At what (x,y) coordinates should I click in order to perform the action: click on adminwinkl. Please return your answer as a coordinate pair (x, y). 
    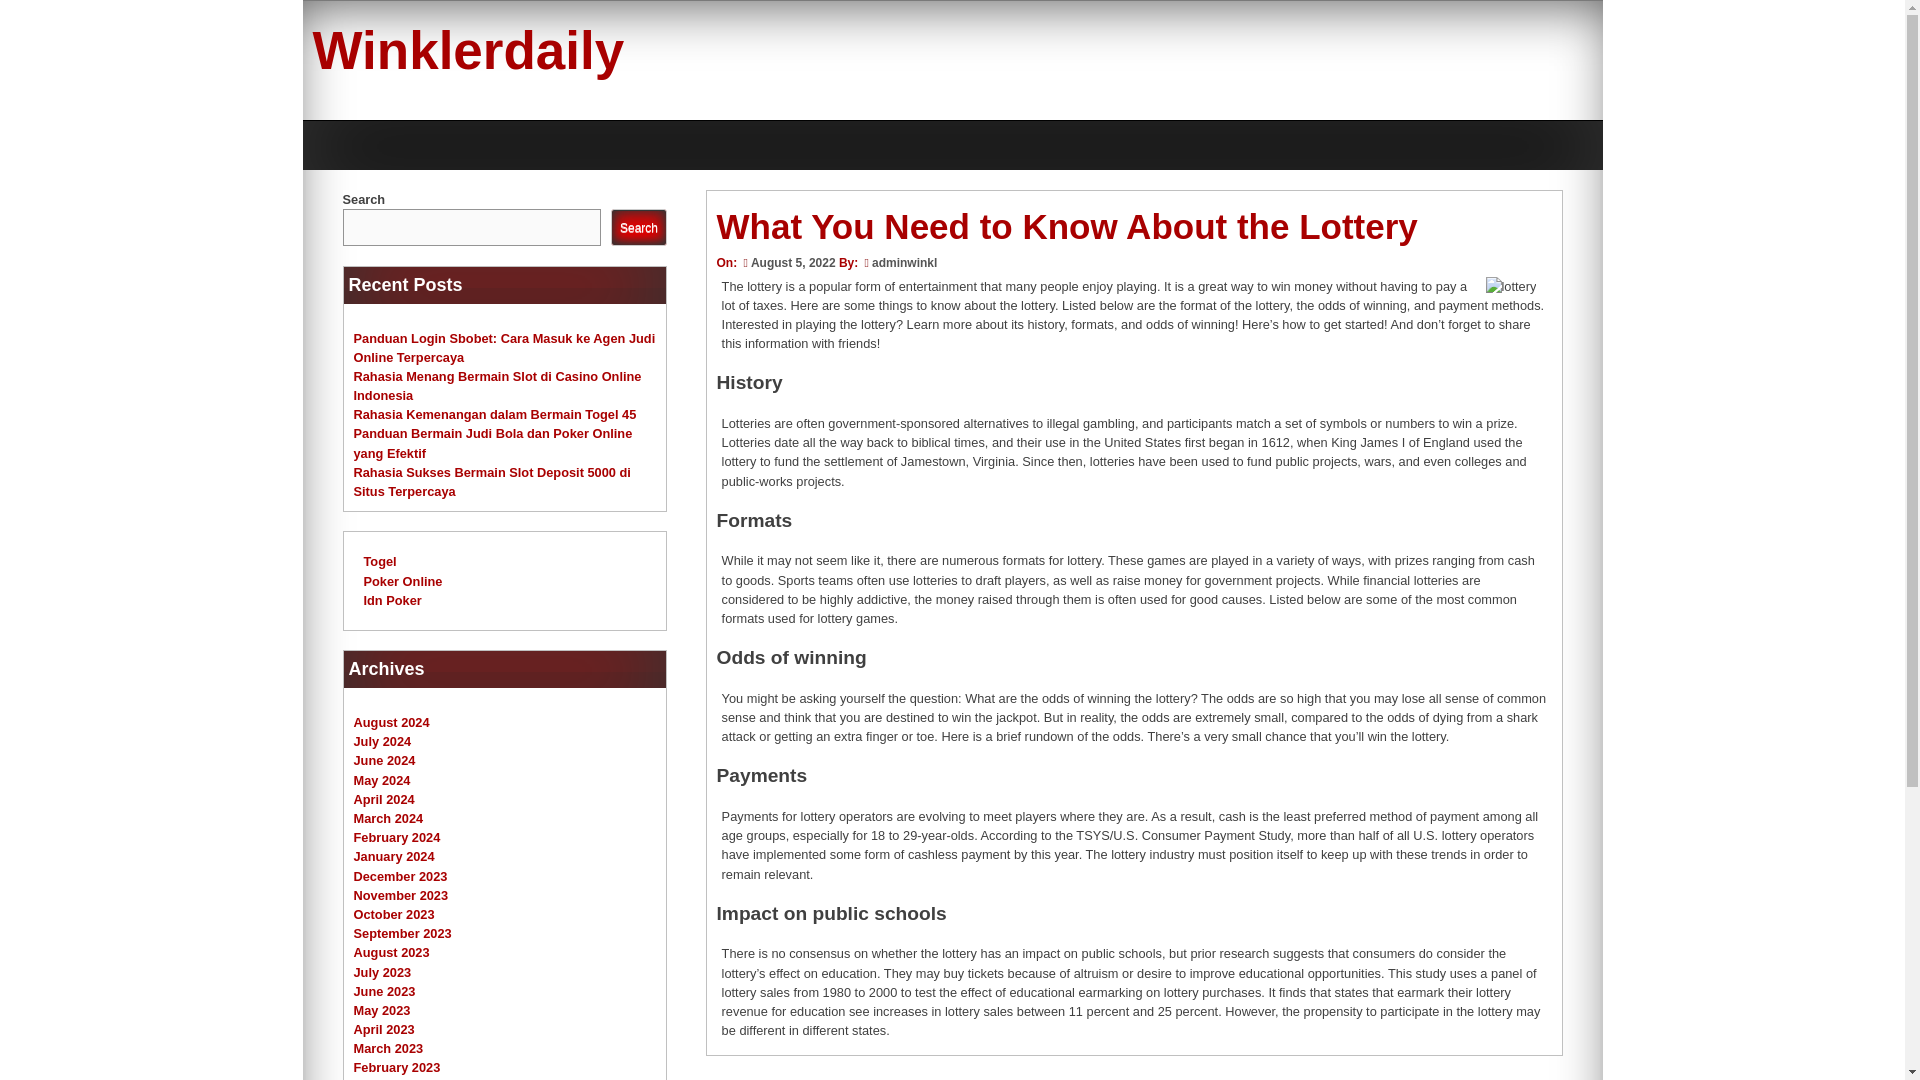
    Looking at the image, I should click on (904, 262).